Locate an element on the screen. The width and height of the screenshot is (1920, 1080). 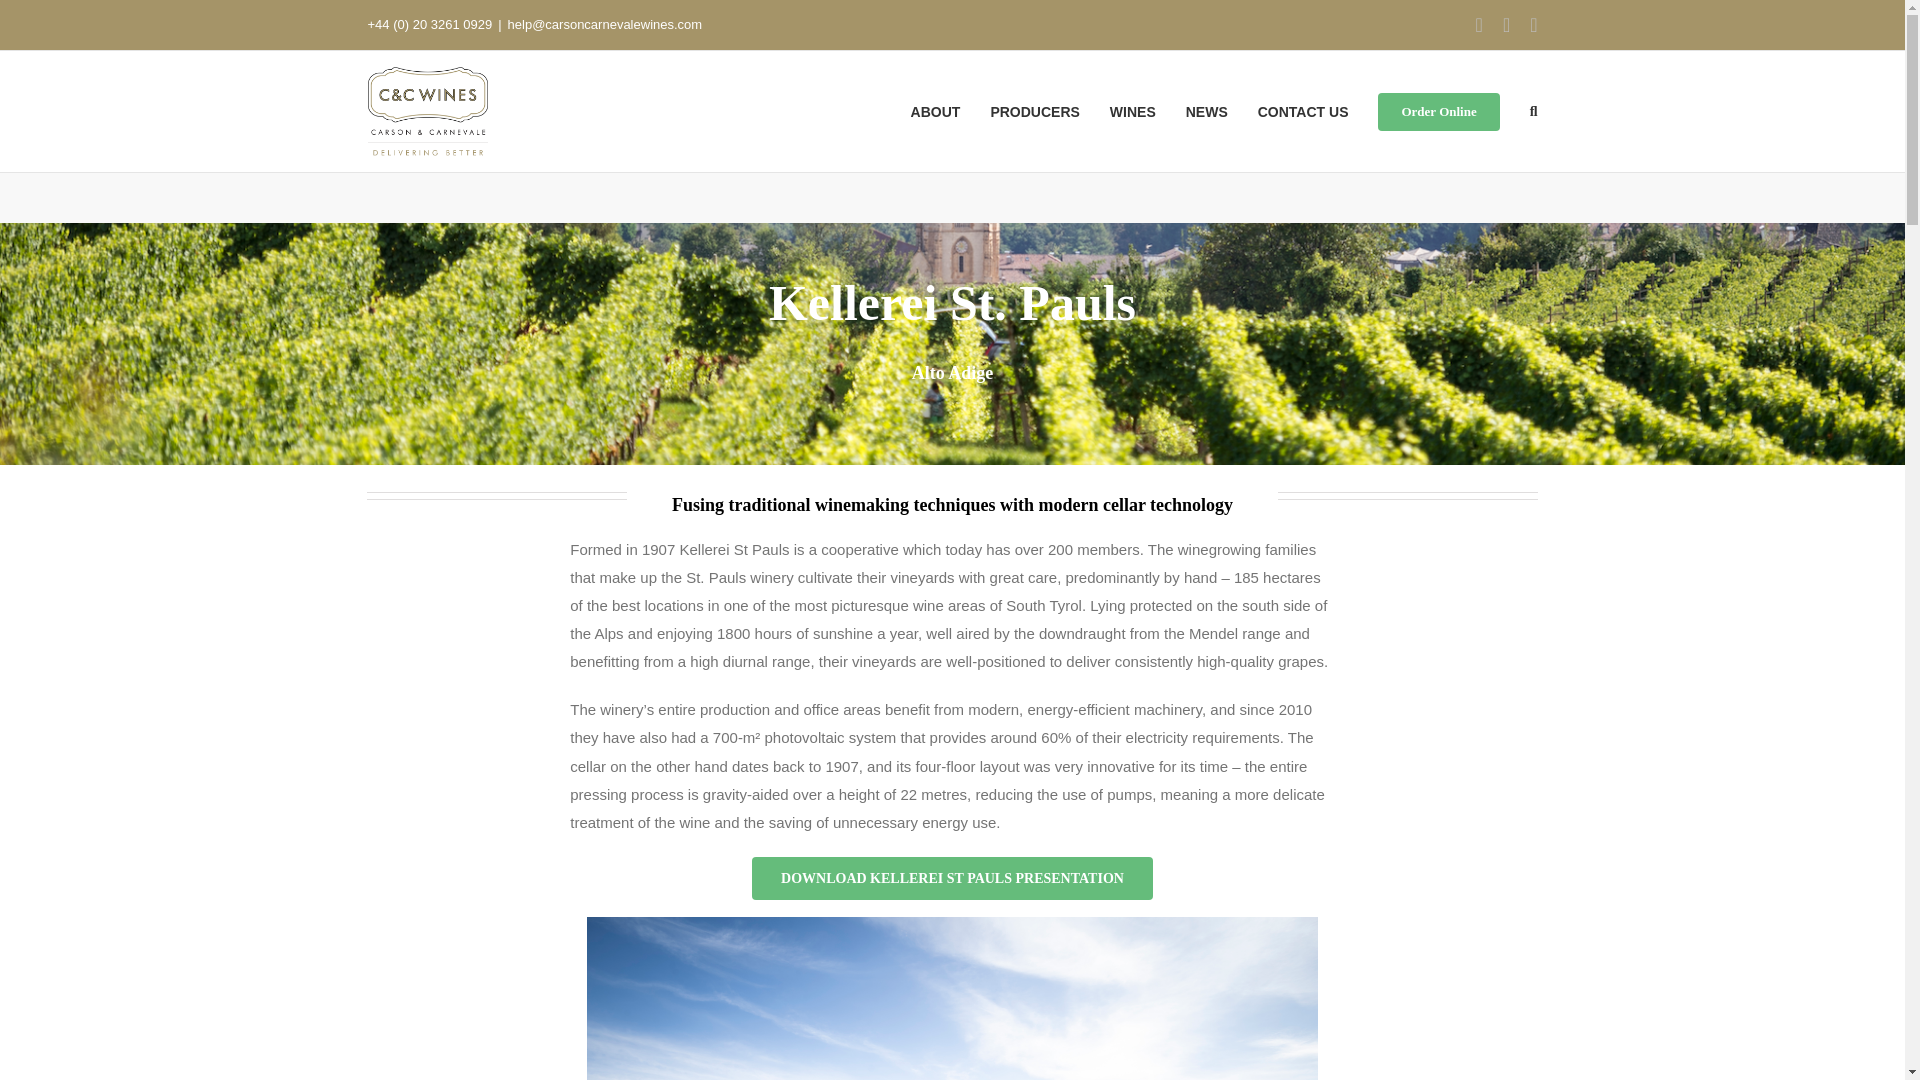
Order Online is located at coordinates (1438, 110).